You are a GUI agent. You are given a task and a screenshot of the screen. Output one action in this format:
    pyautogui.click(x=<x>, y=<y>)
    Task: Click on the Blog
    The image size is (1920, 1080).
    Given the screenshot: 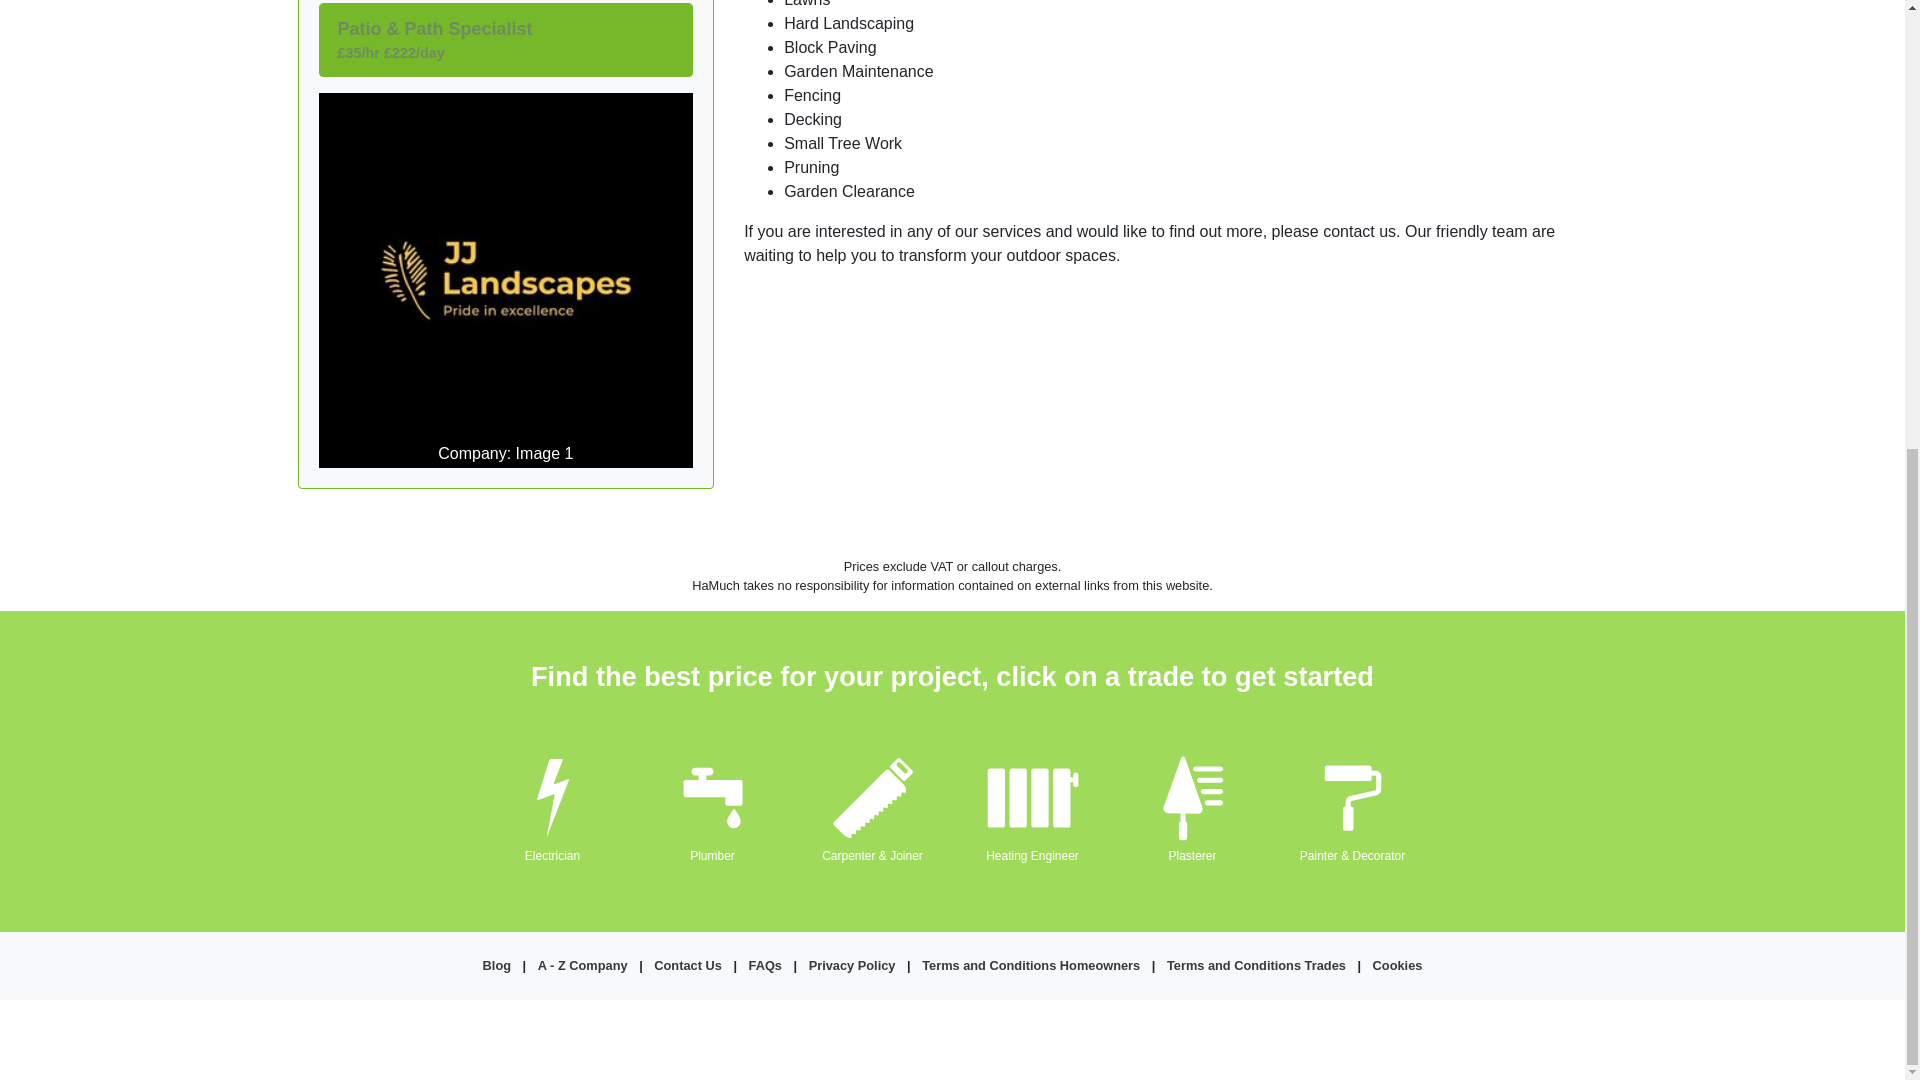 What is the action you would take?
    pyautogui.click(x=496, y=965)
    